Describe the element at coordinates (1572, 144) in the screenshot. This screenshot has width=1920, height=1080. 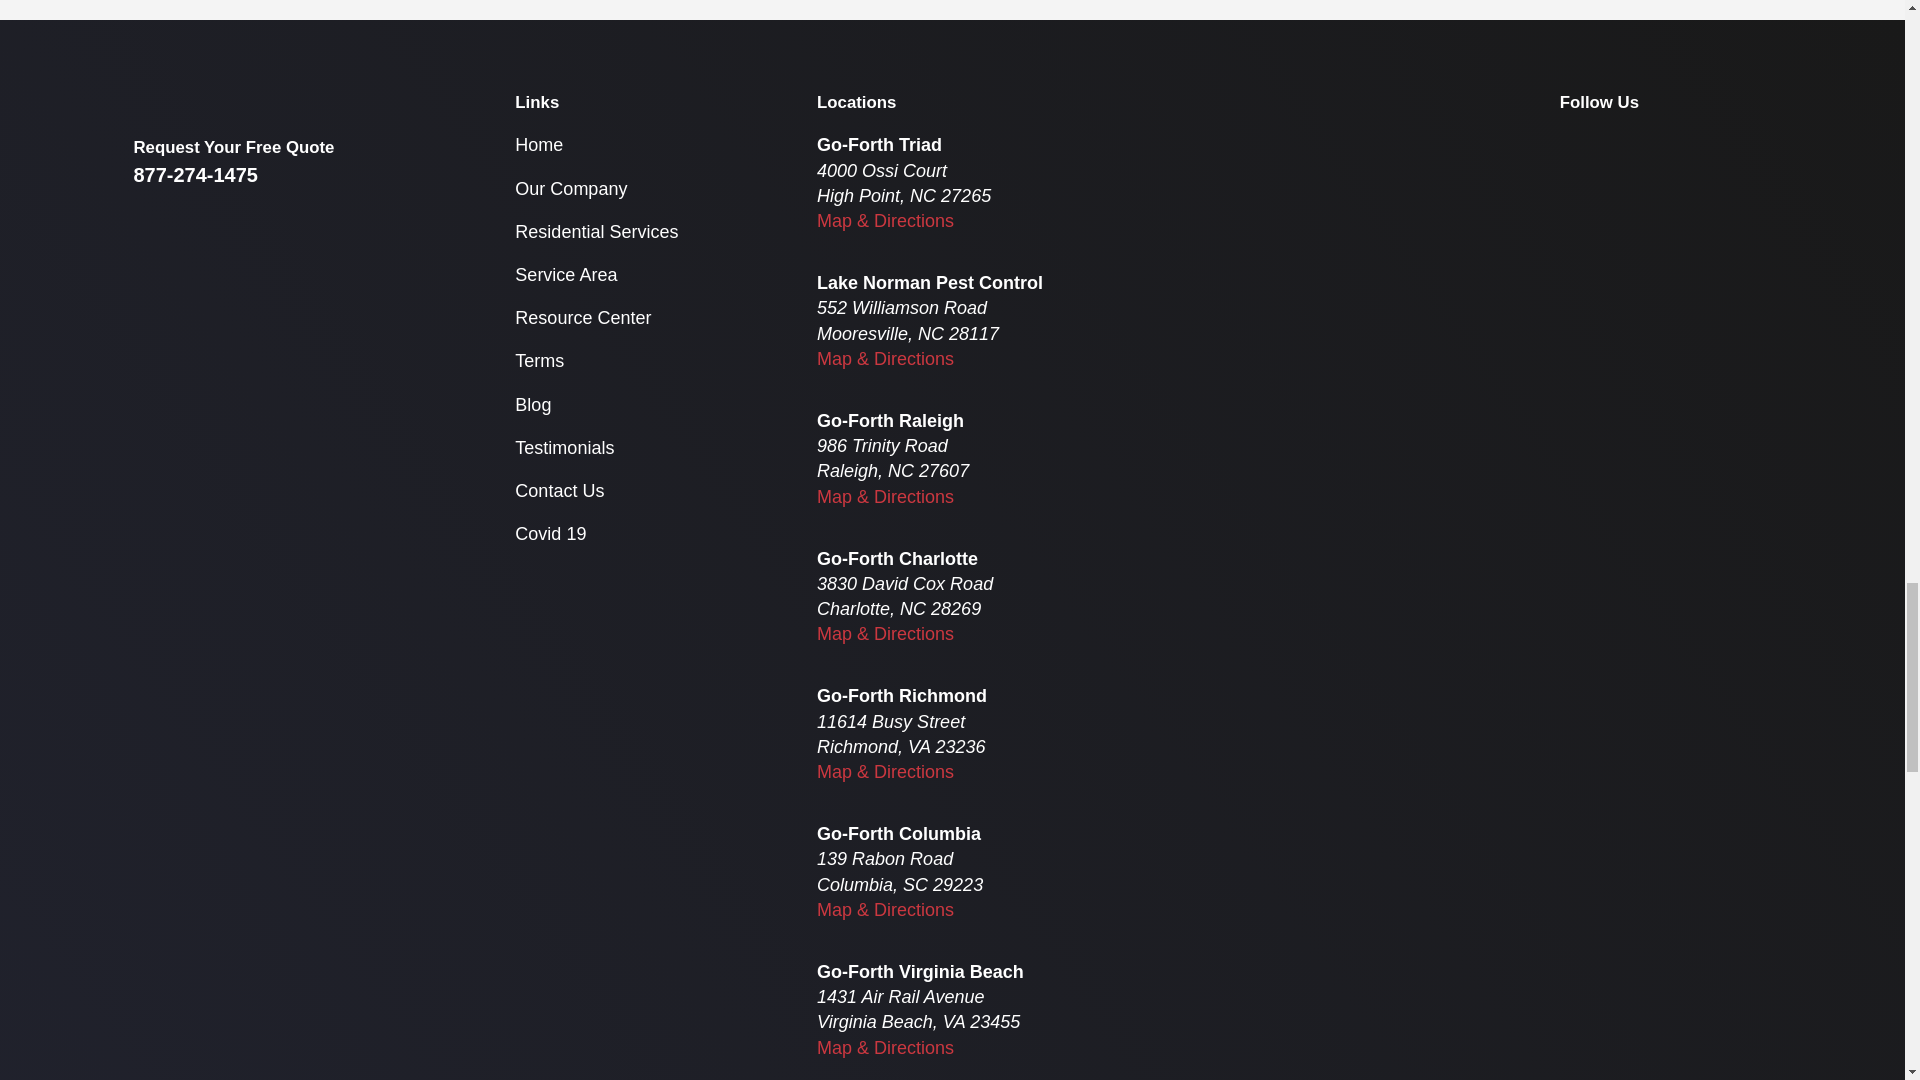
I see `Facebook` at that location.